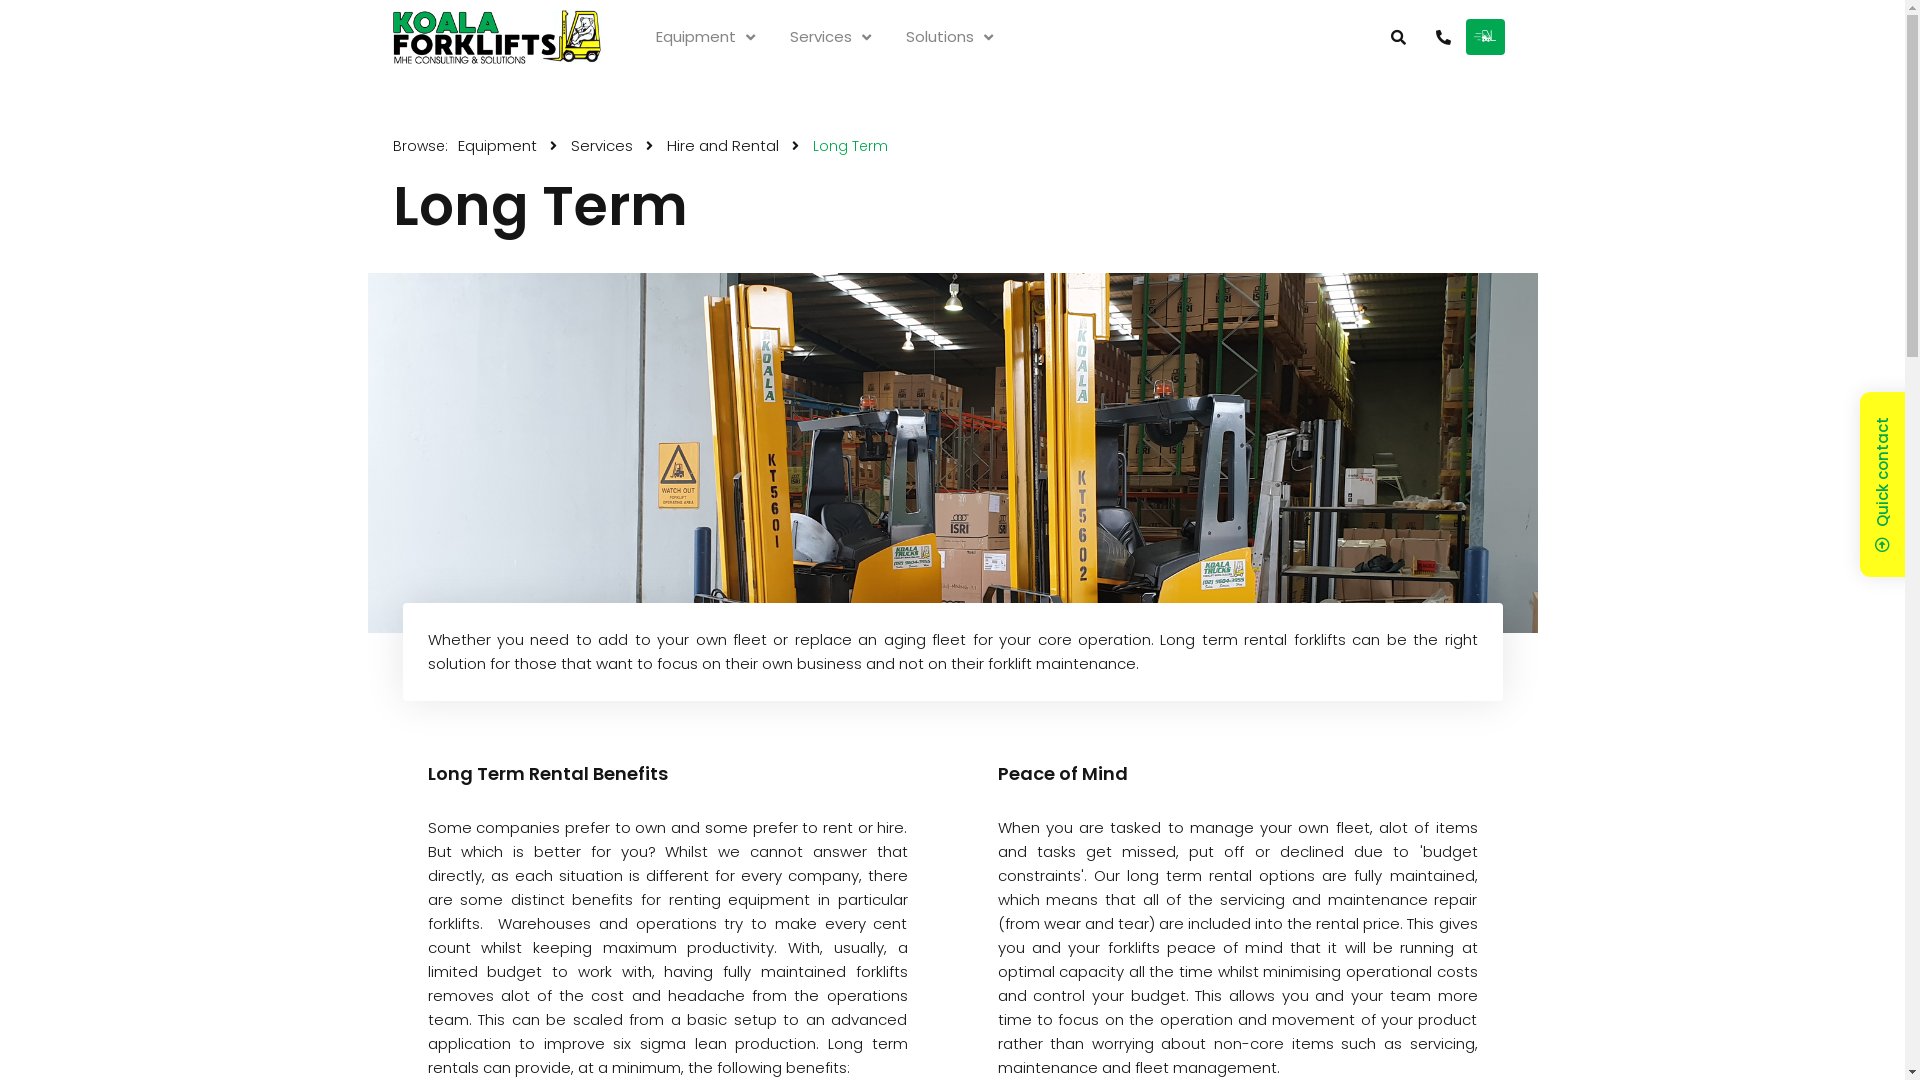  Describe the element at coordinates (496, 146) in the screenshot. I see `Equipment` at that location.